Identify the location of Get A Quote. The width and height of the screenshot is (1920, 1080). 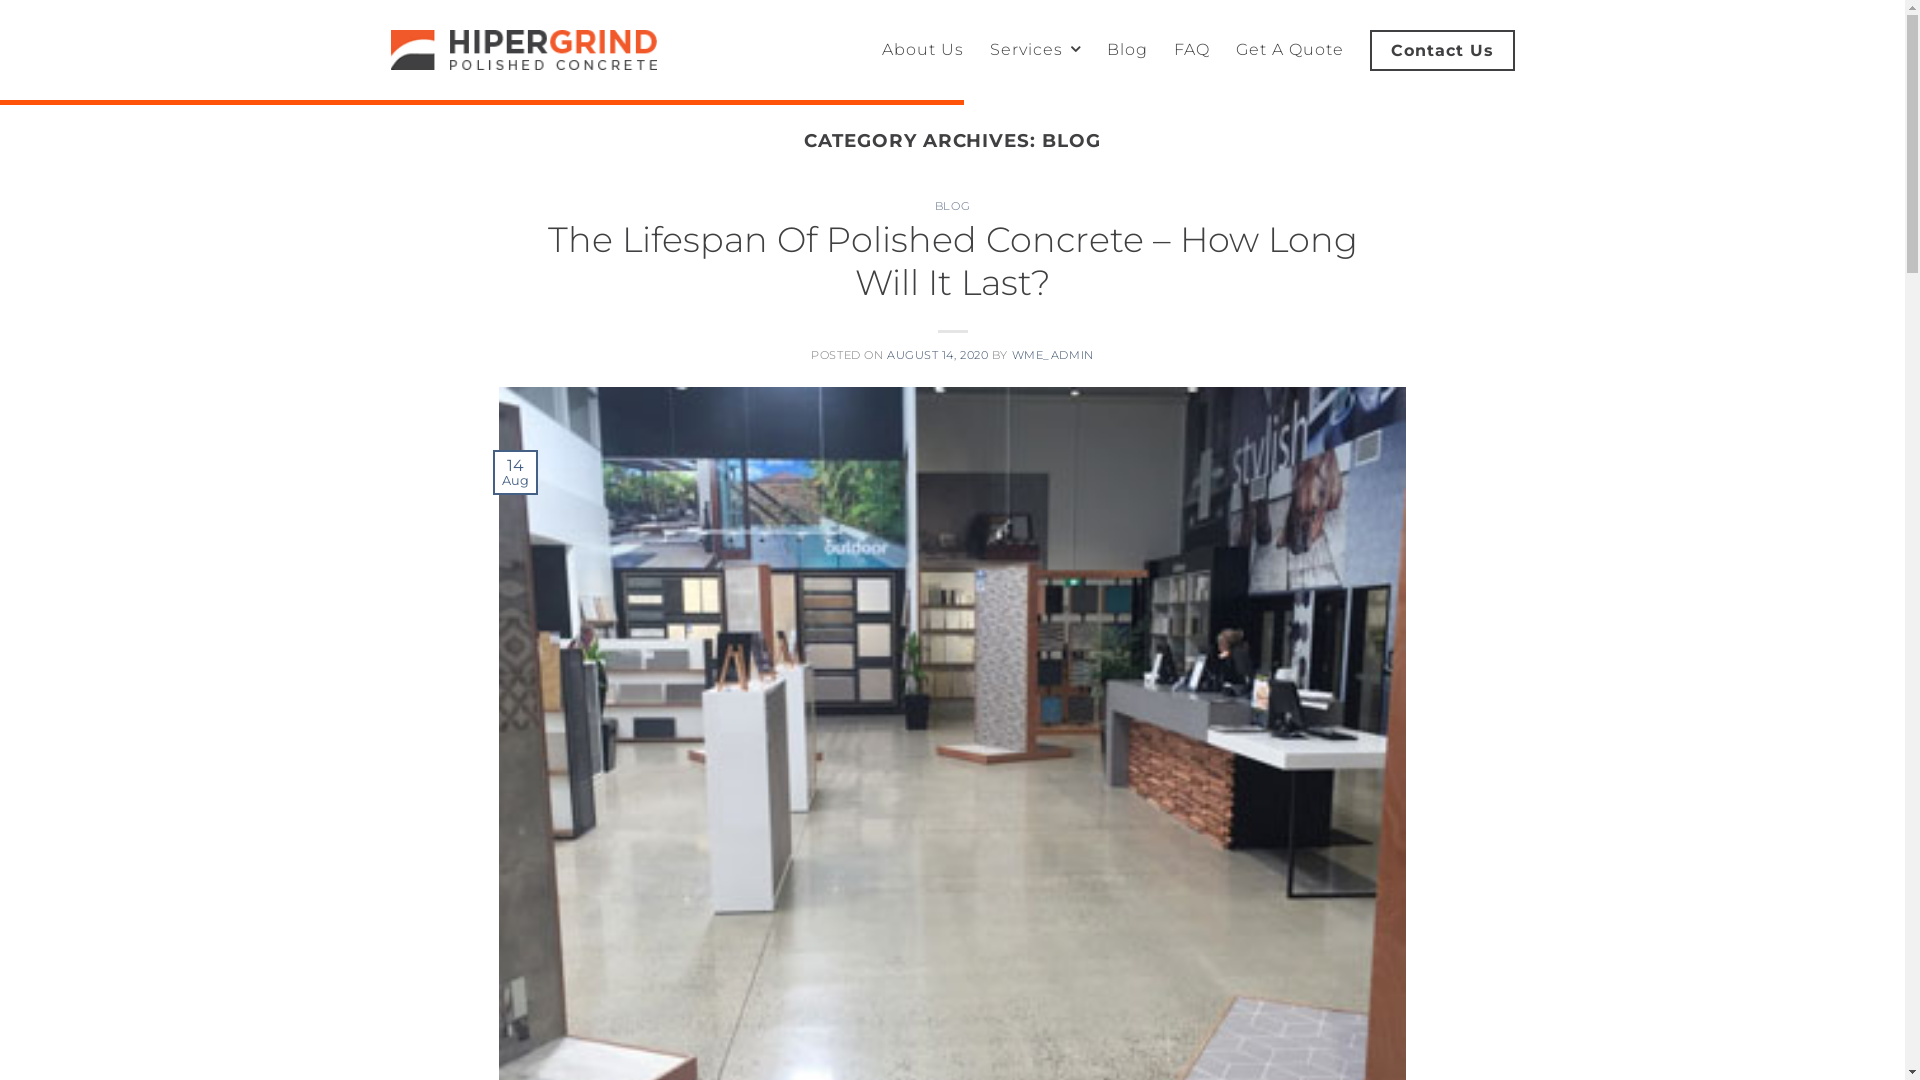
(1290, 50).